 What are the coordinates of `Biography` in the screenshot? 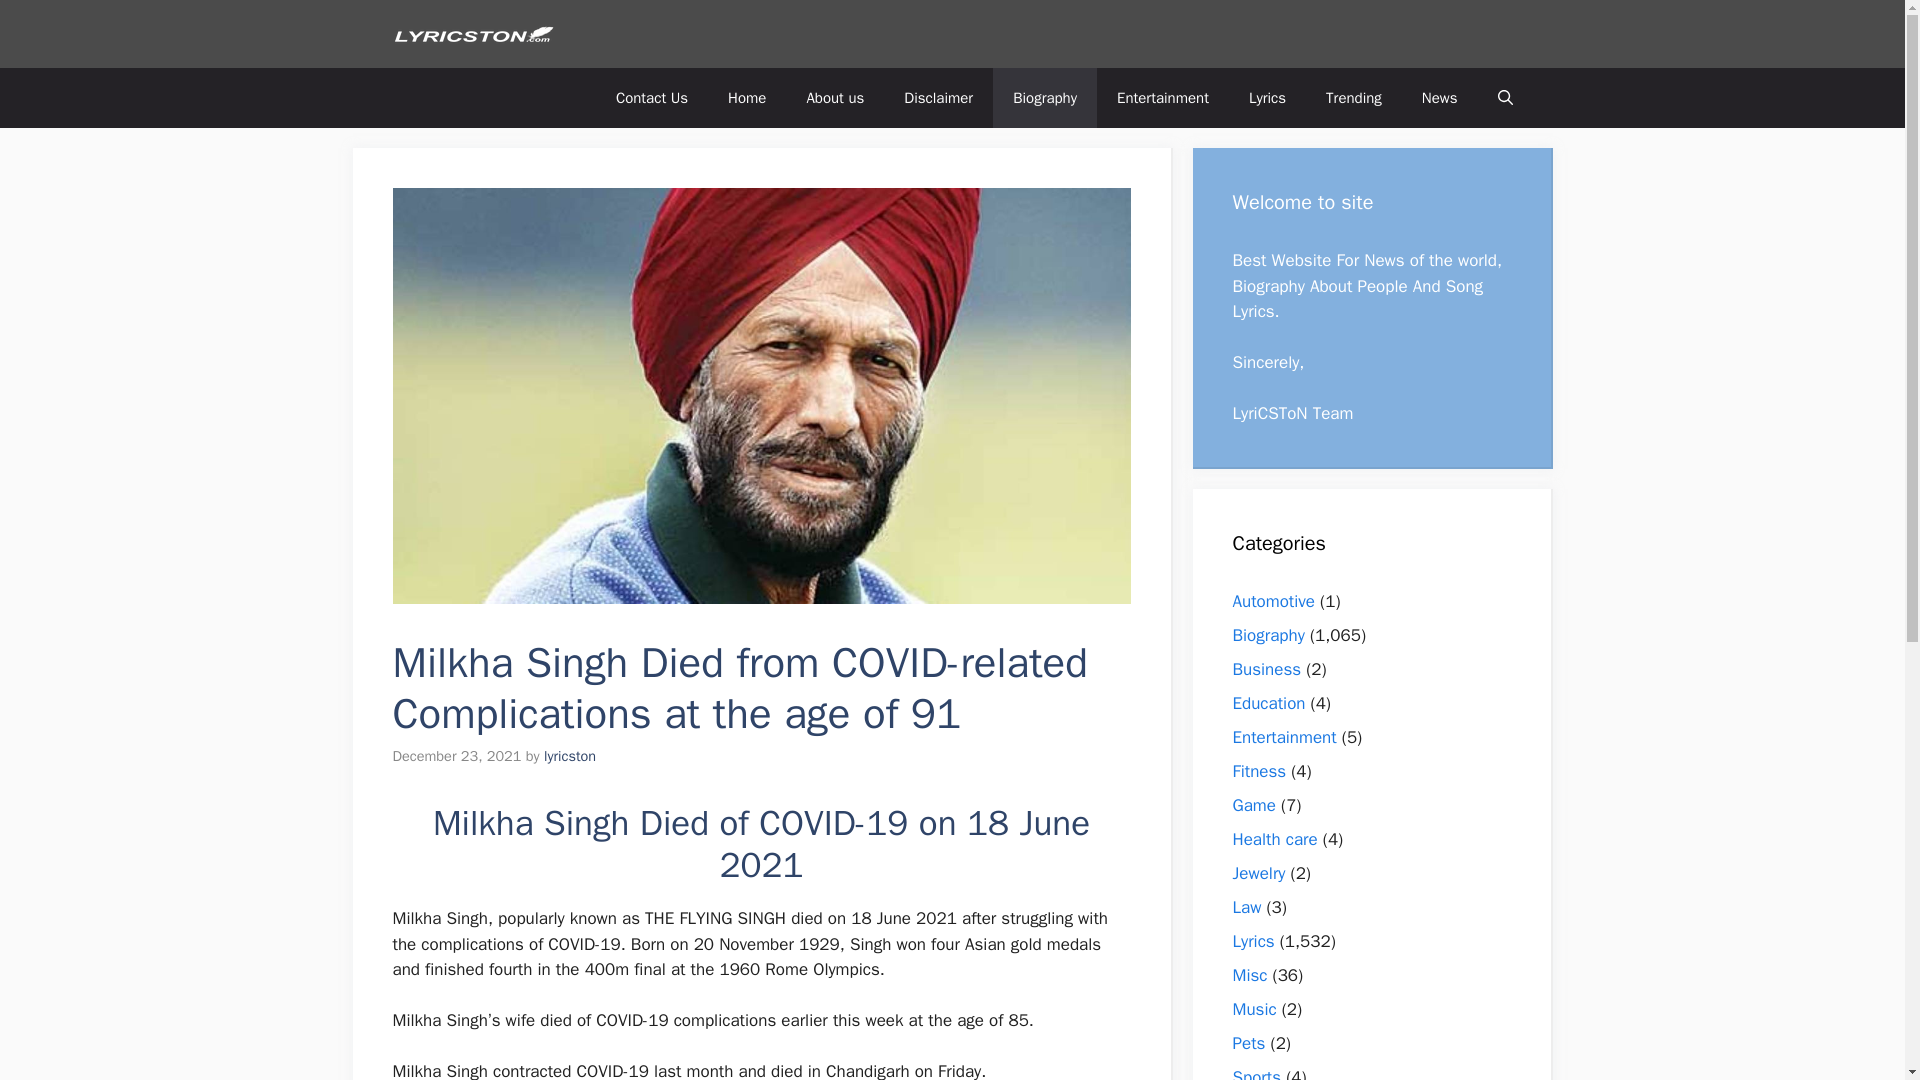 It's located at (1044, 98).